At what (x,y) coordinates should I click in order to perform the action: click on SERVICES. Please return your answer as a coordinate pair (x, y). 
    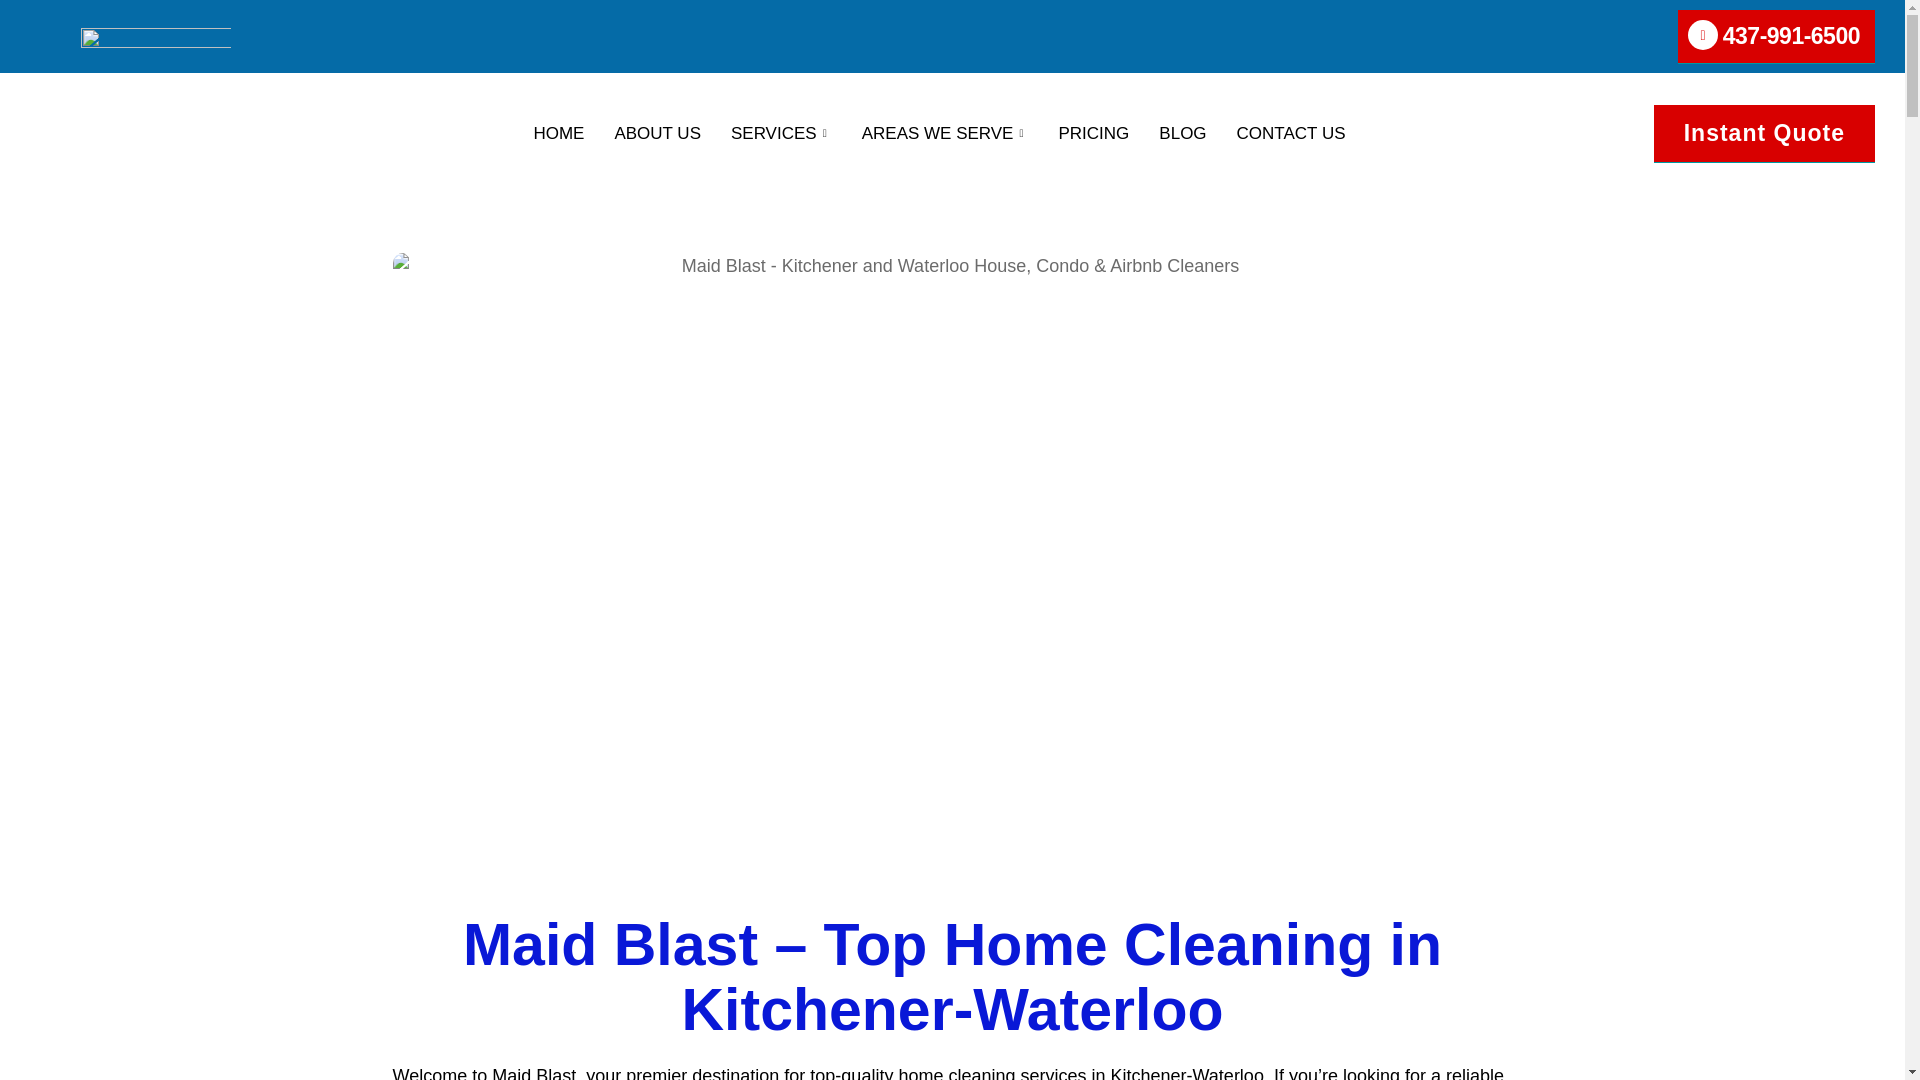
    Looking at the image, I should click on (781, 132).